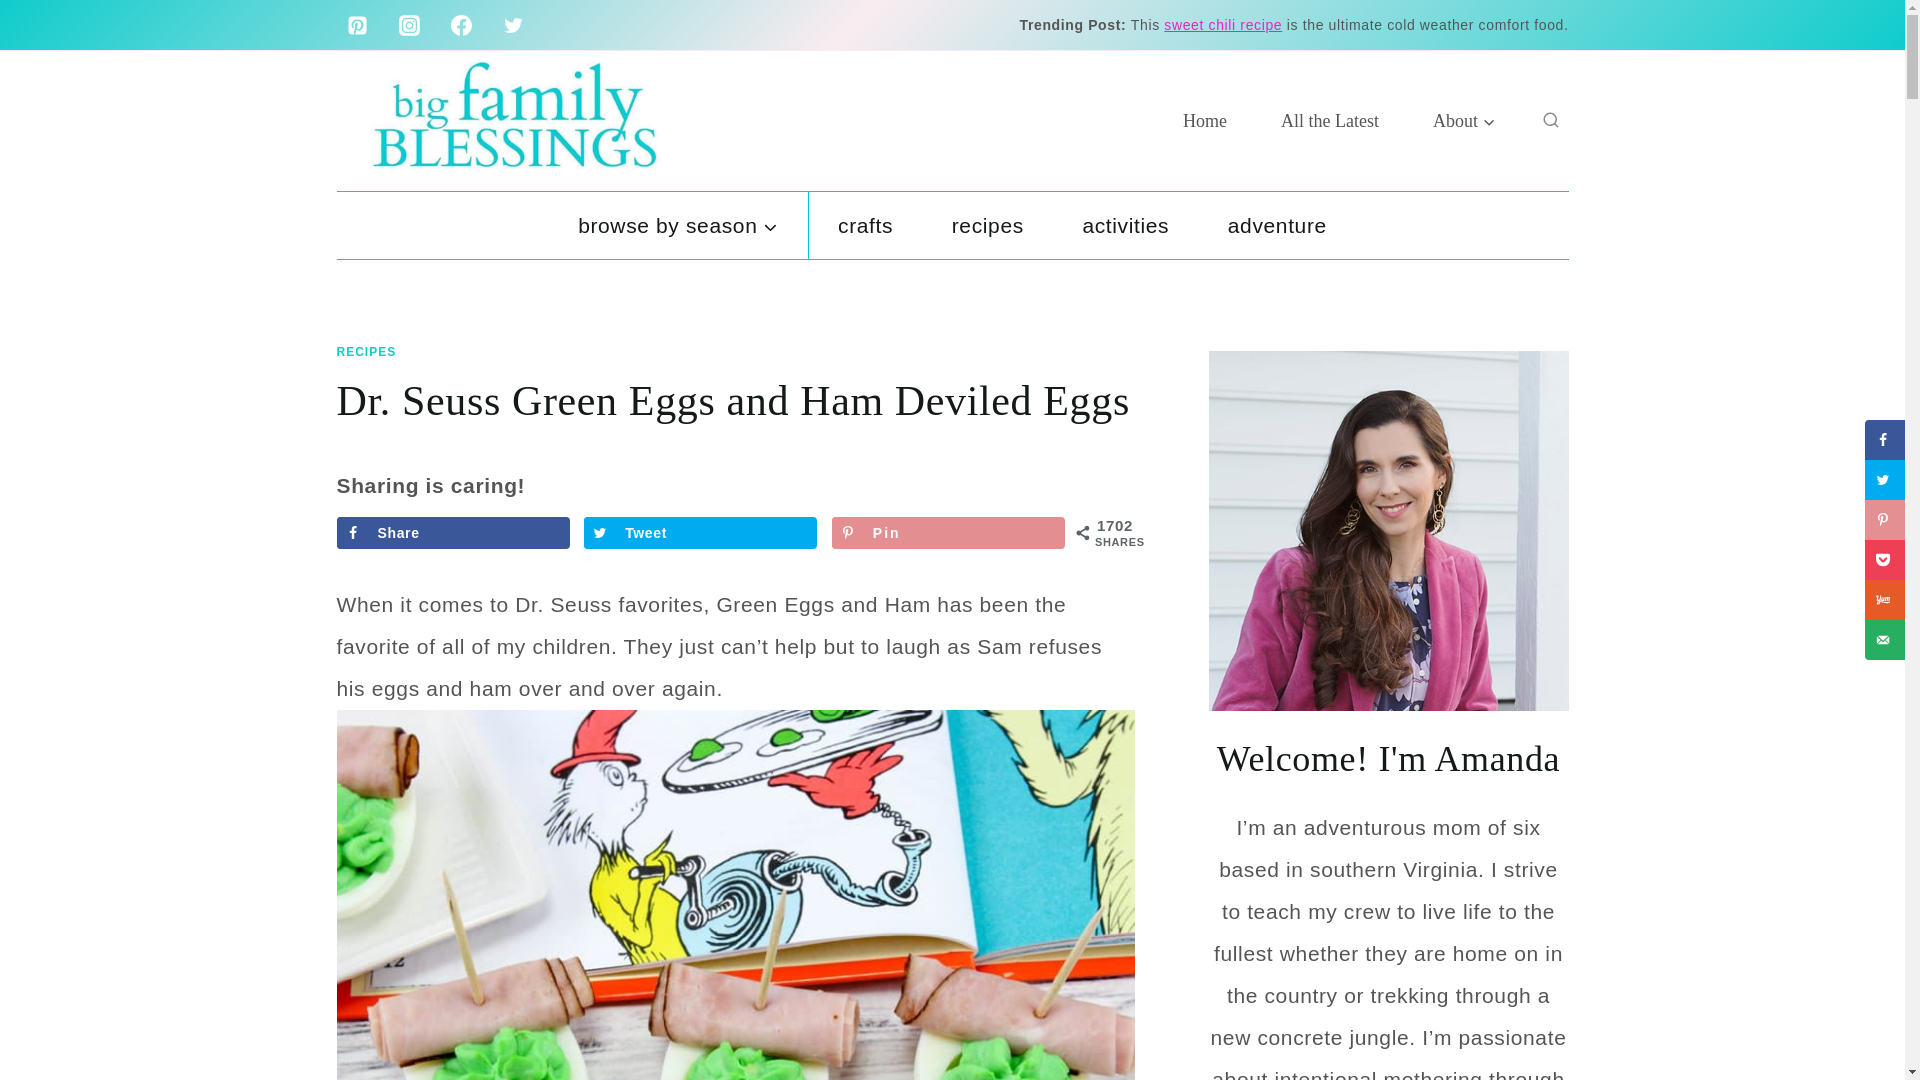 Image resolution: width=1920 pixels, height=1080 pixels. Describe the element at coordinates (1276, 226) in the screenshot. I see `adventure` at that location.